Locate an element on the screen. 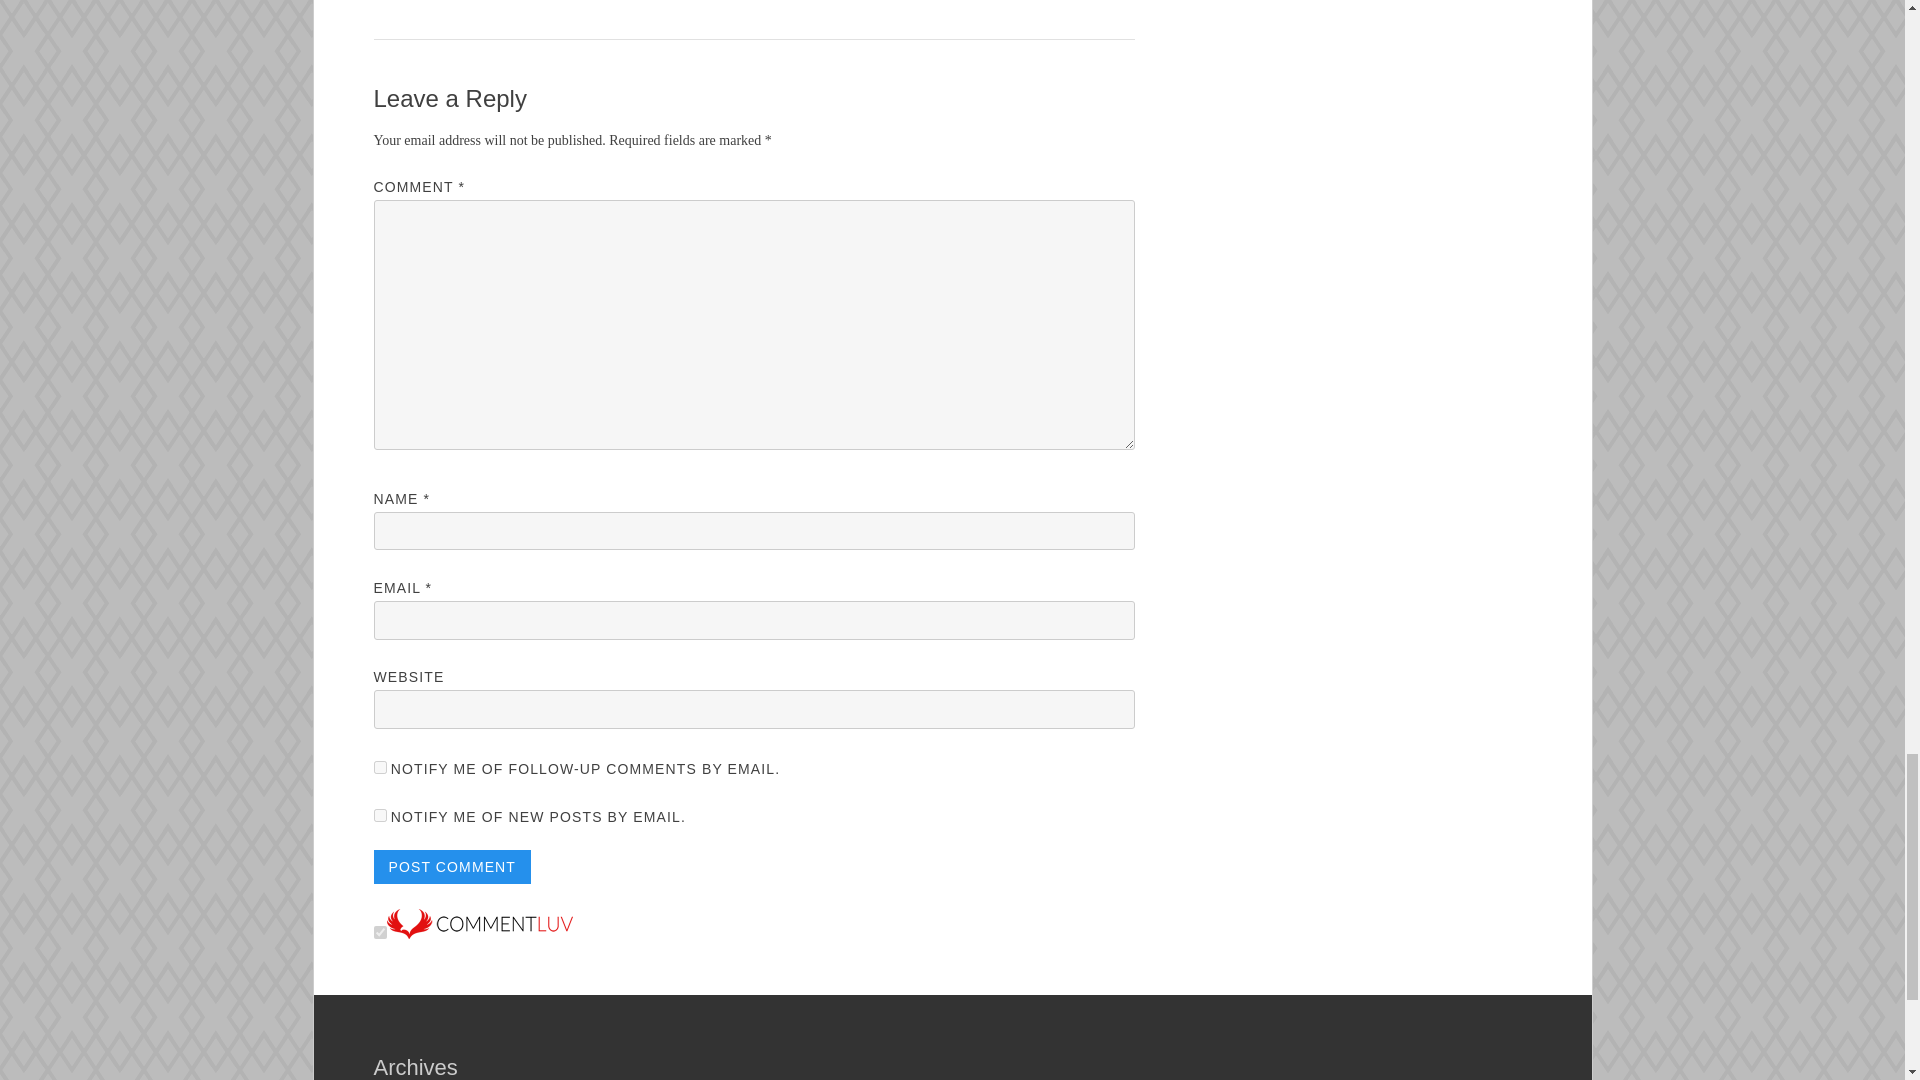  Post Comment is located at coordinates (452, 866).